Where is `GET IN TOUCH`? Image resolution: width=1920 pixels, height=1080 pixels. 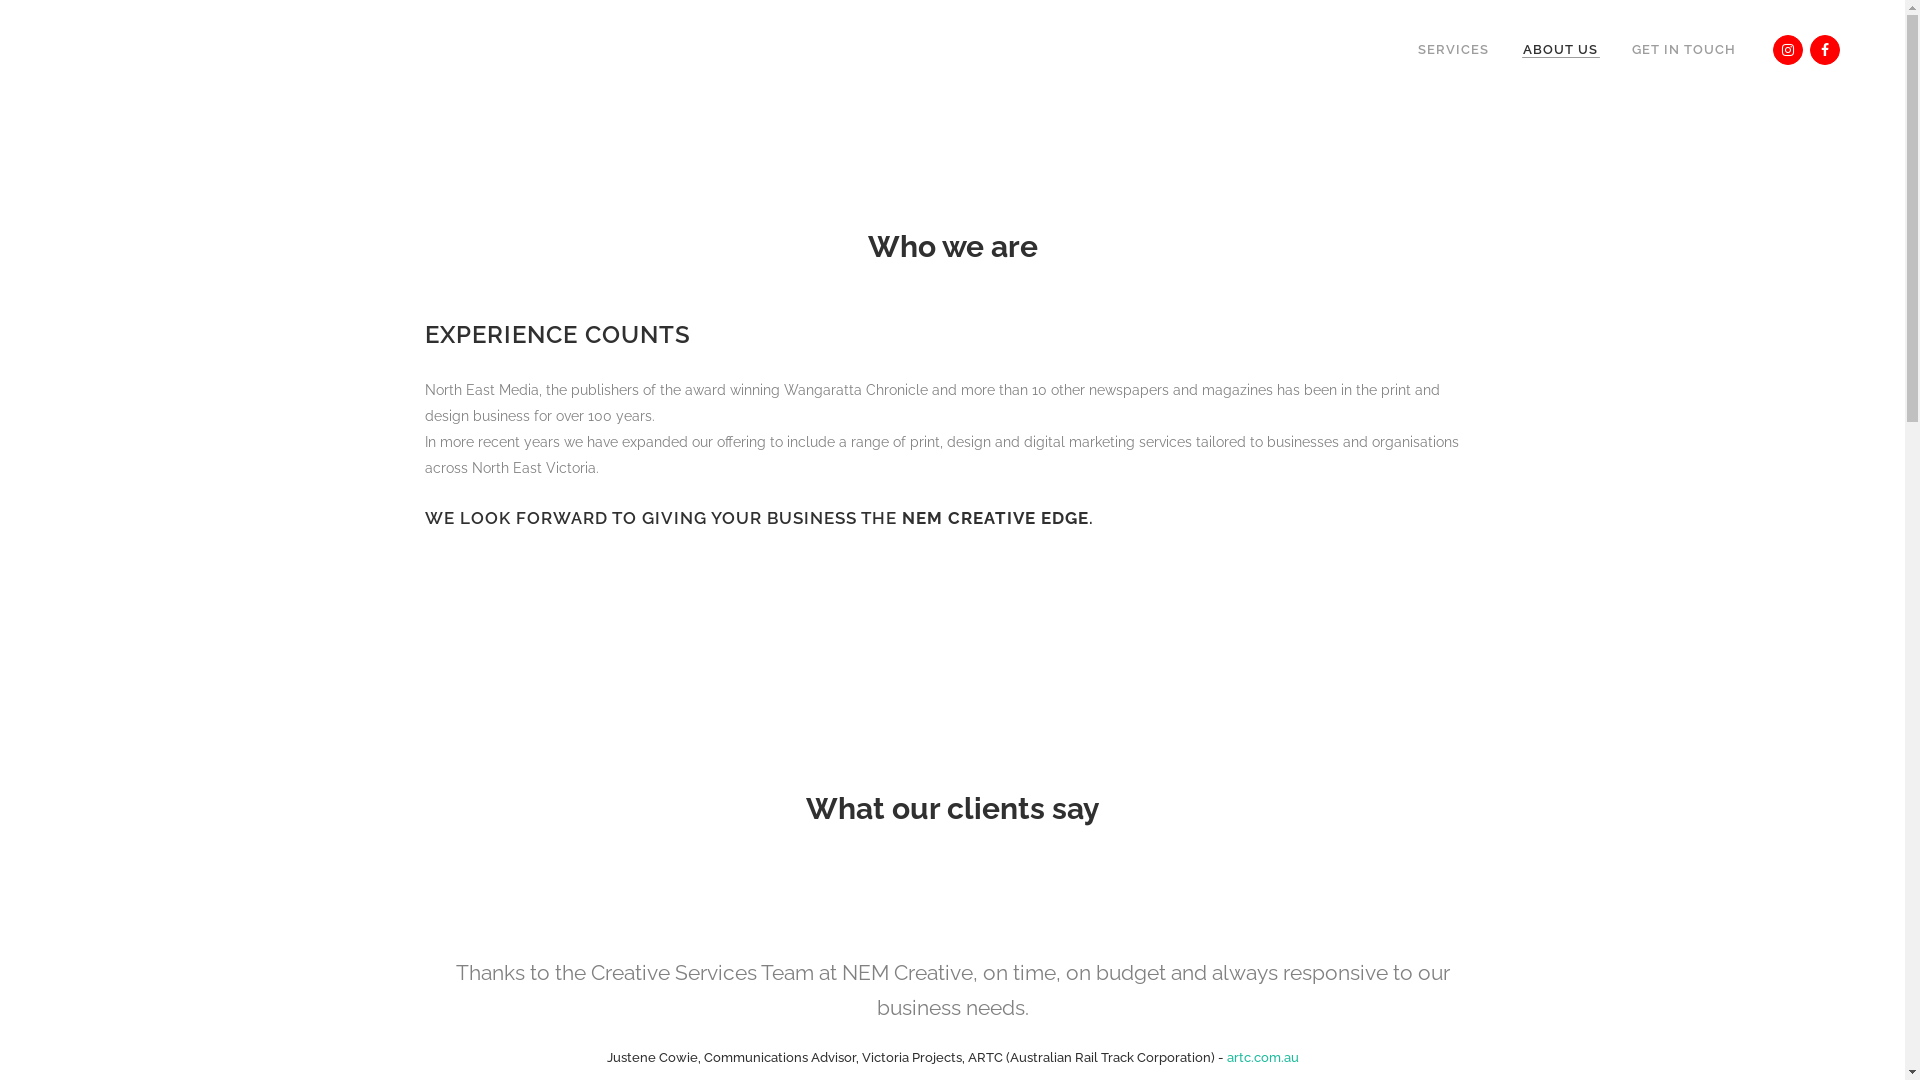 GET IN TOUCH is located at coordinates (1684, 50).